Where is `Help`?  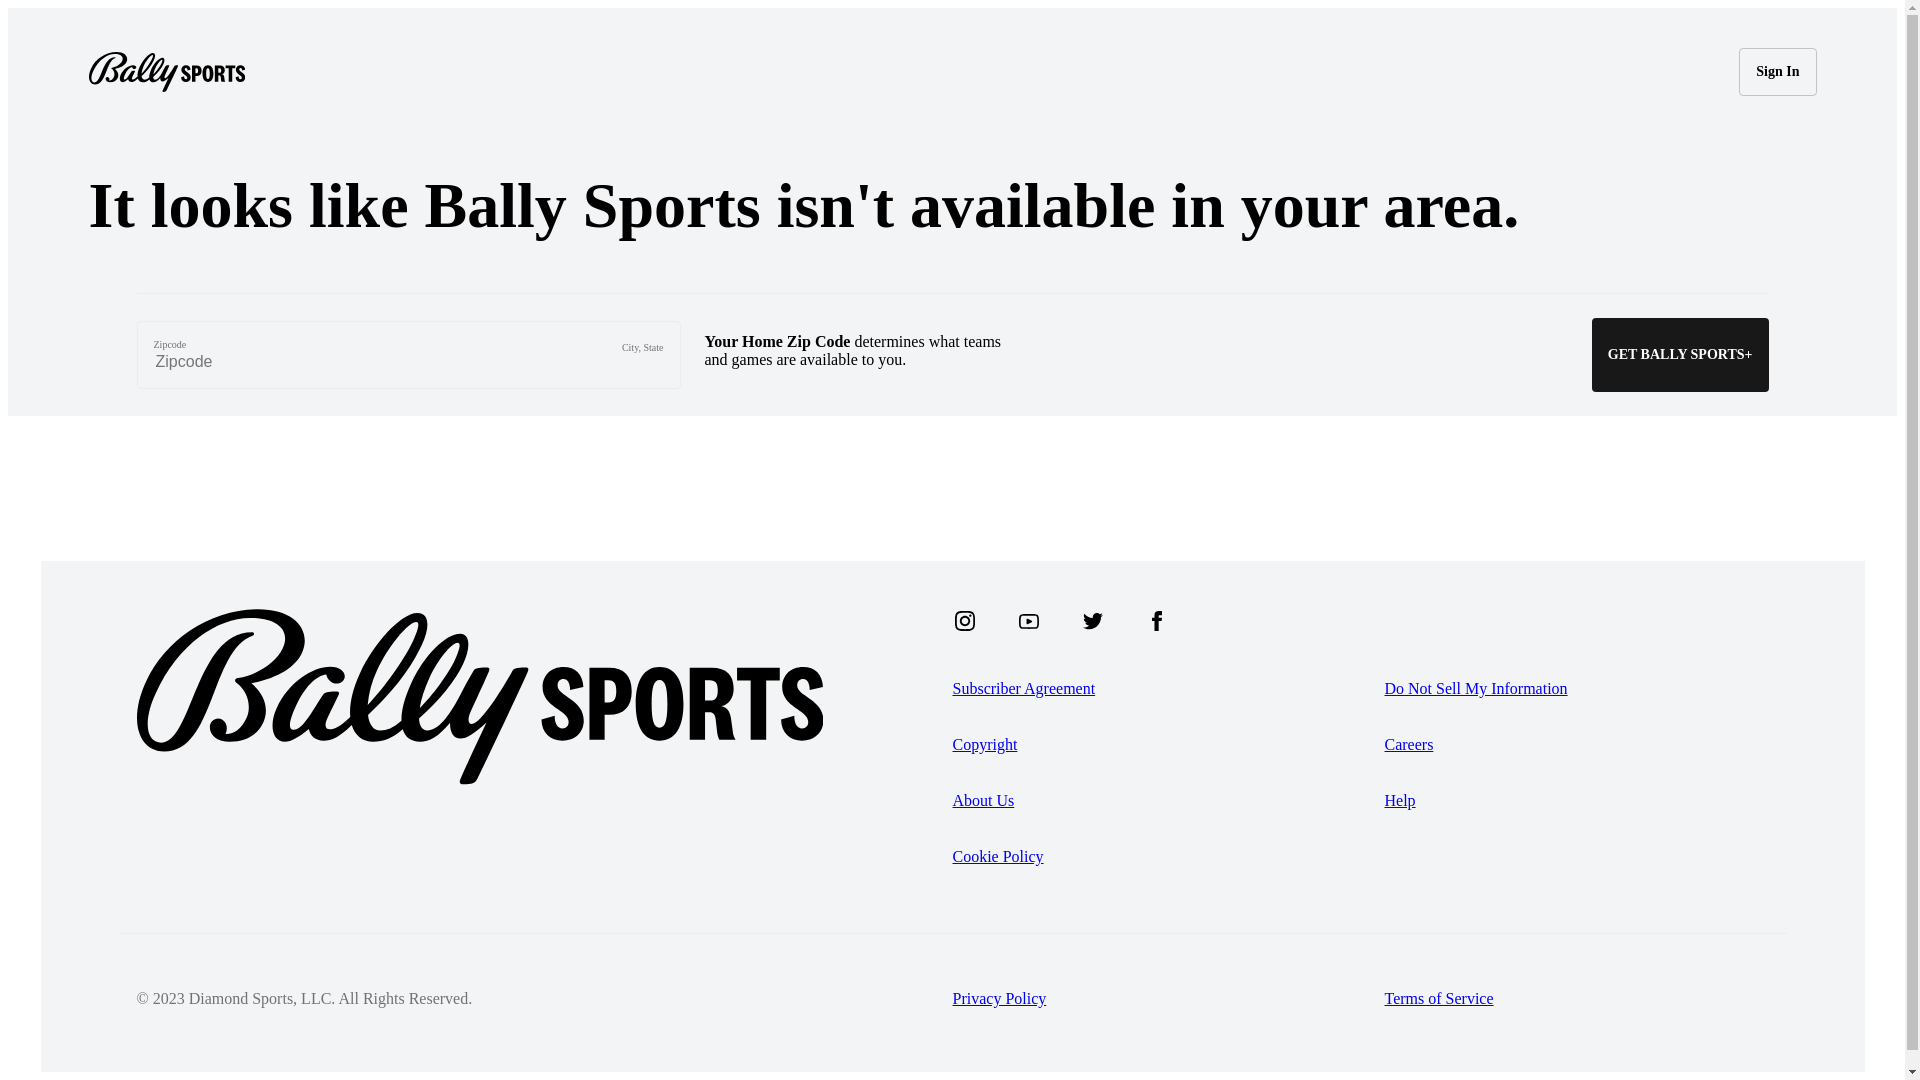
Help is located at coordinates (1576, 801).